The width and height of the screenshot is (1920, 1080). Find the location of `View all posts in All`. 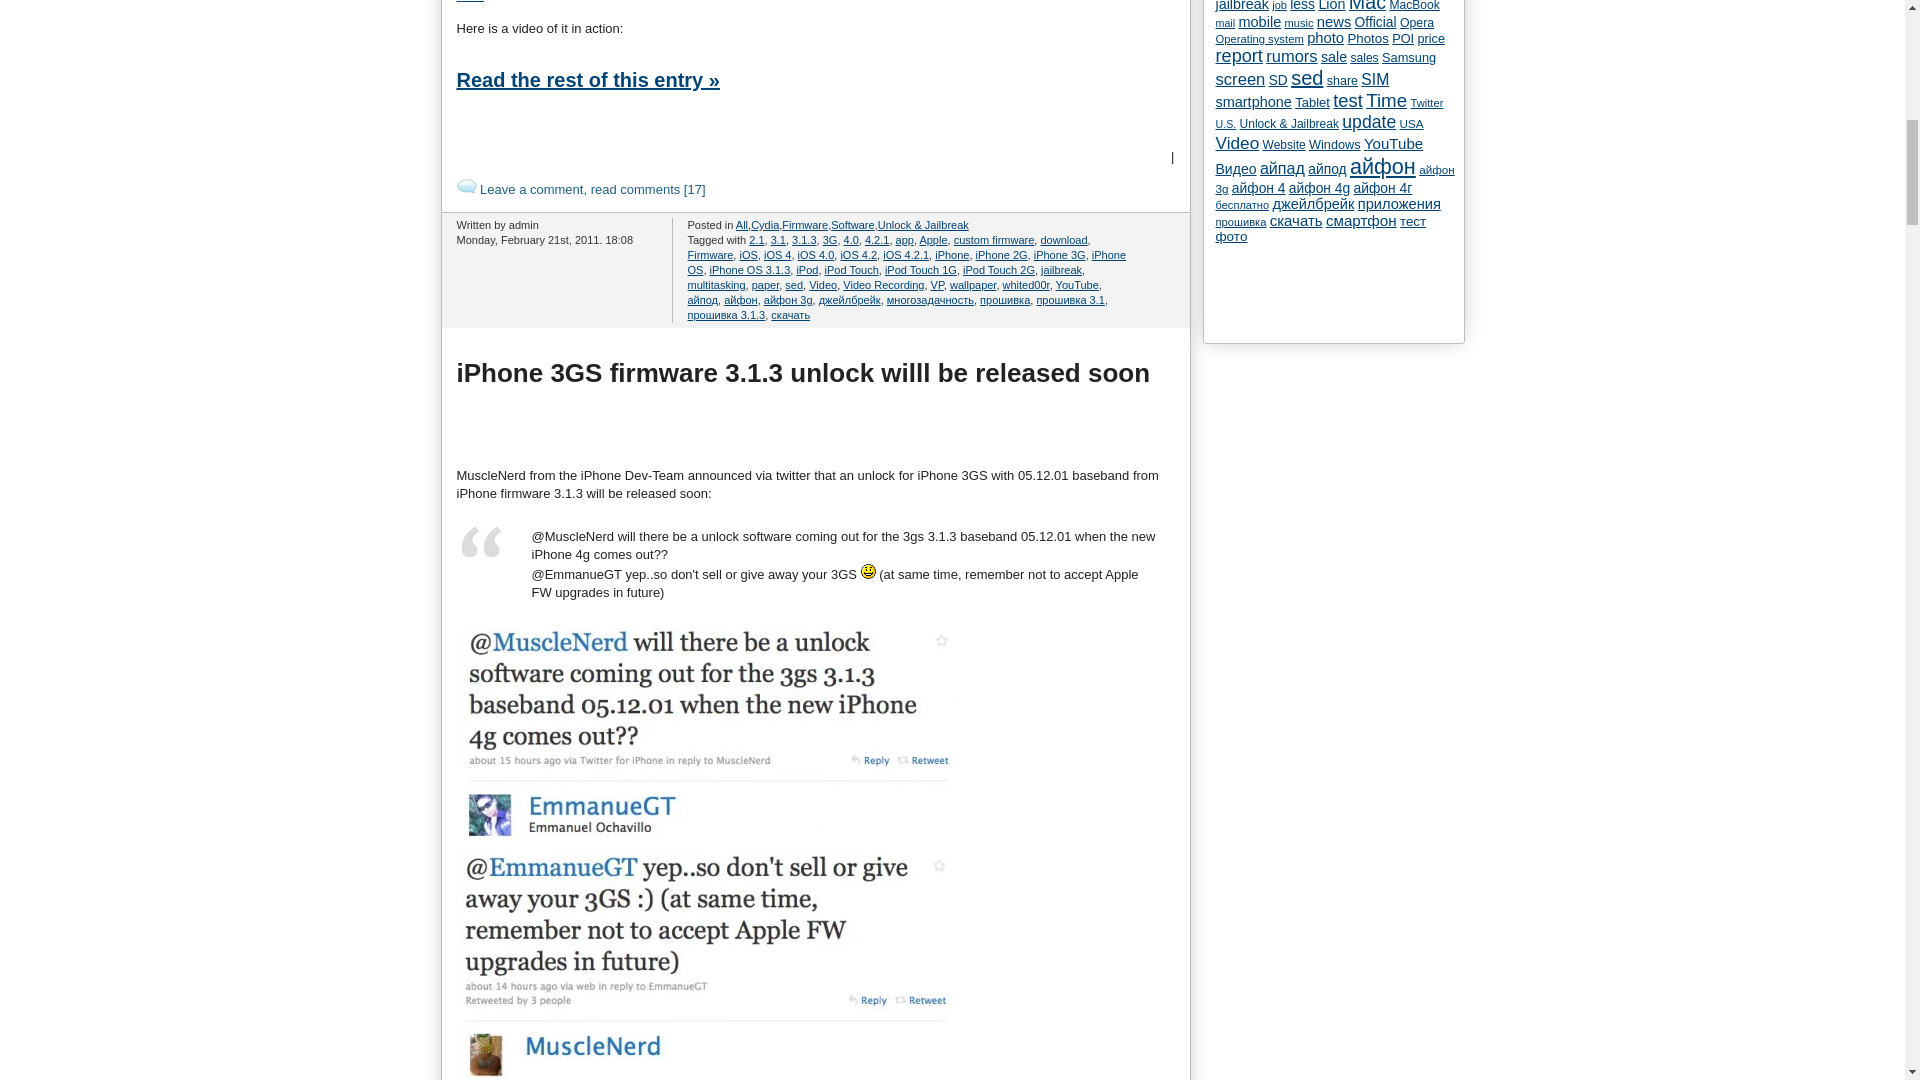

View all posts in All is located at coordinates (742, 225).